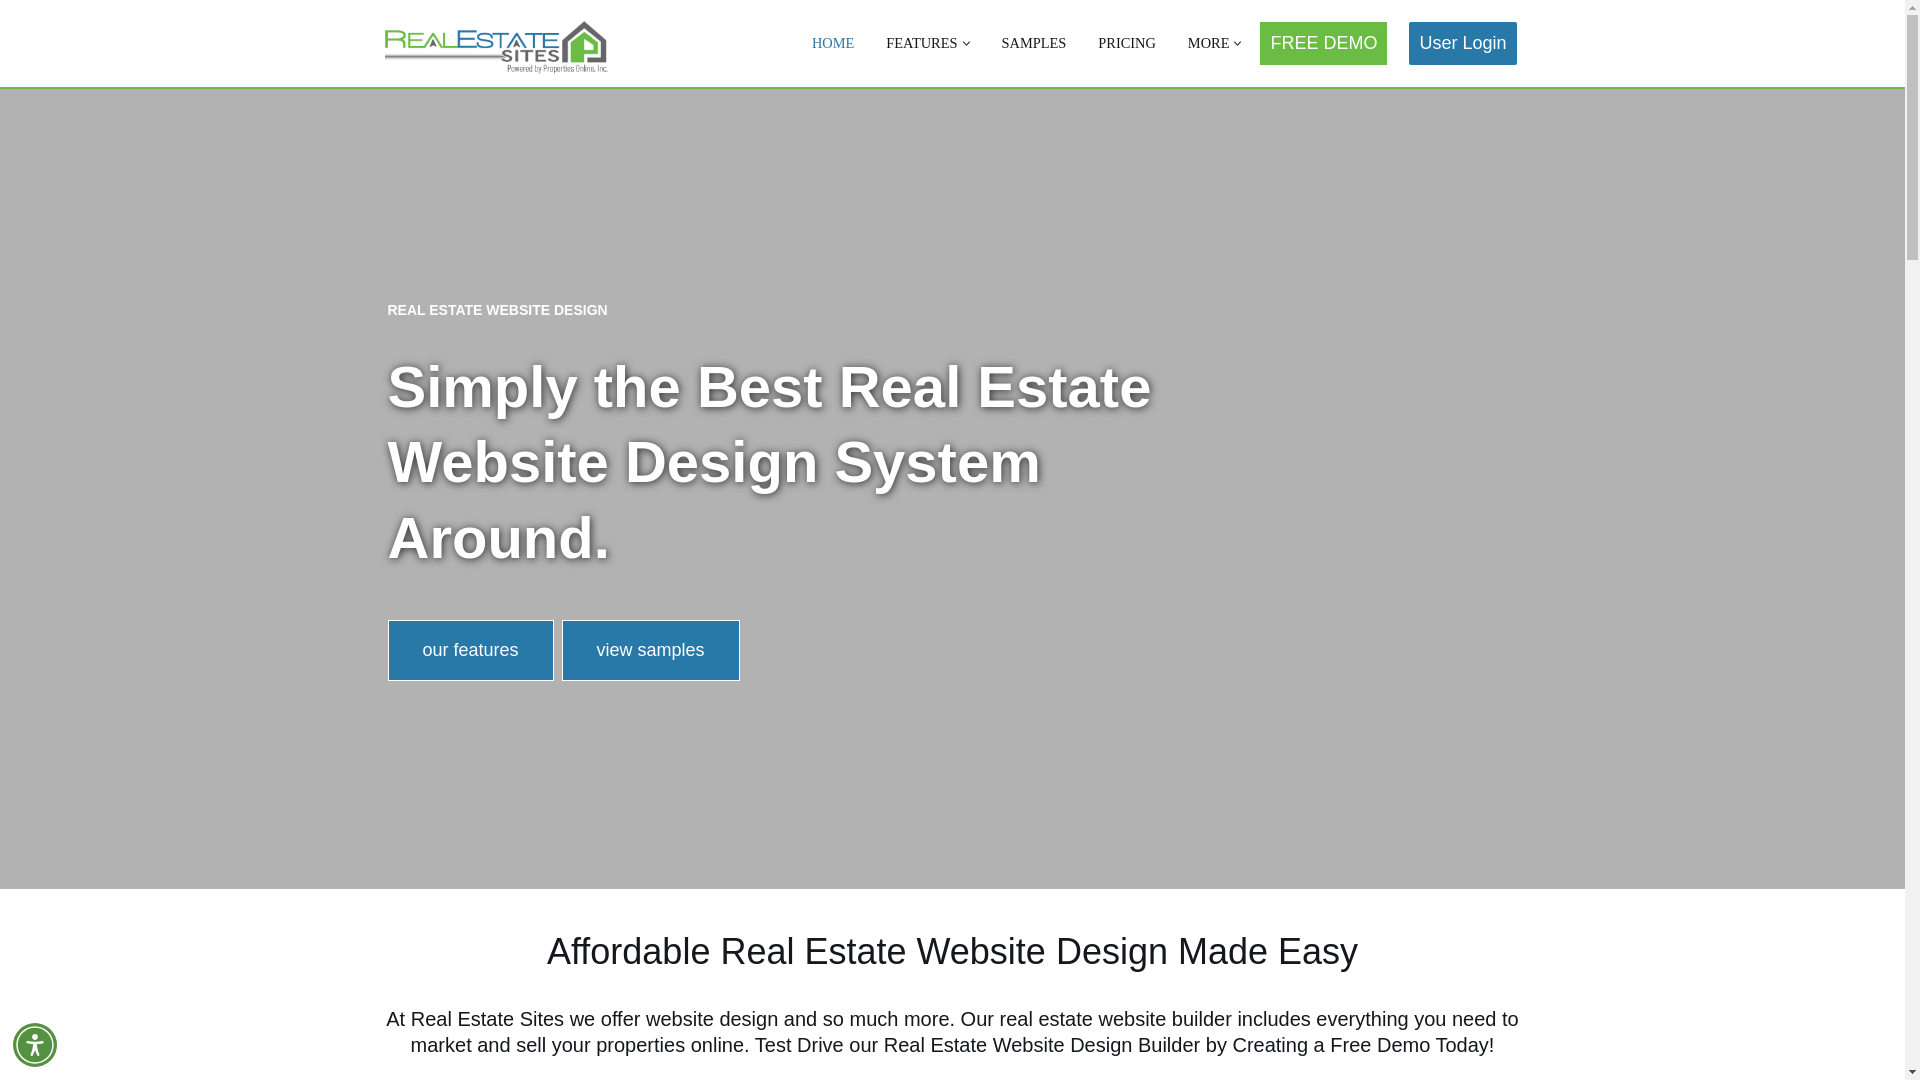 The image size is (1920, 1080). I want to click on Skip to content, so click(15, 42).